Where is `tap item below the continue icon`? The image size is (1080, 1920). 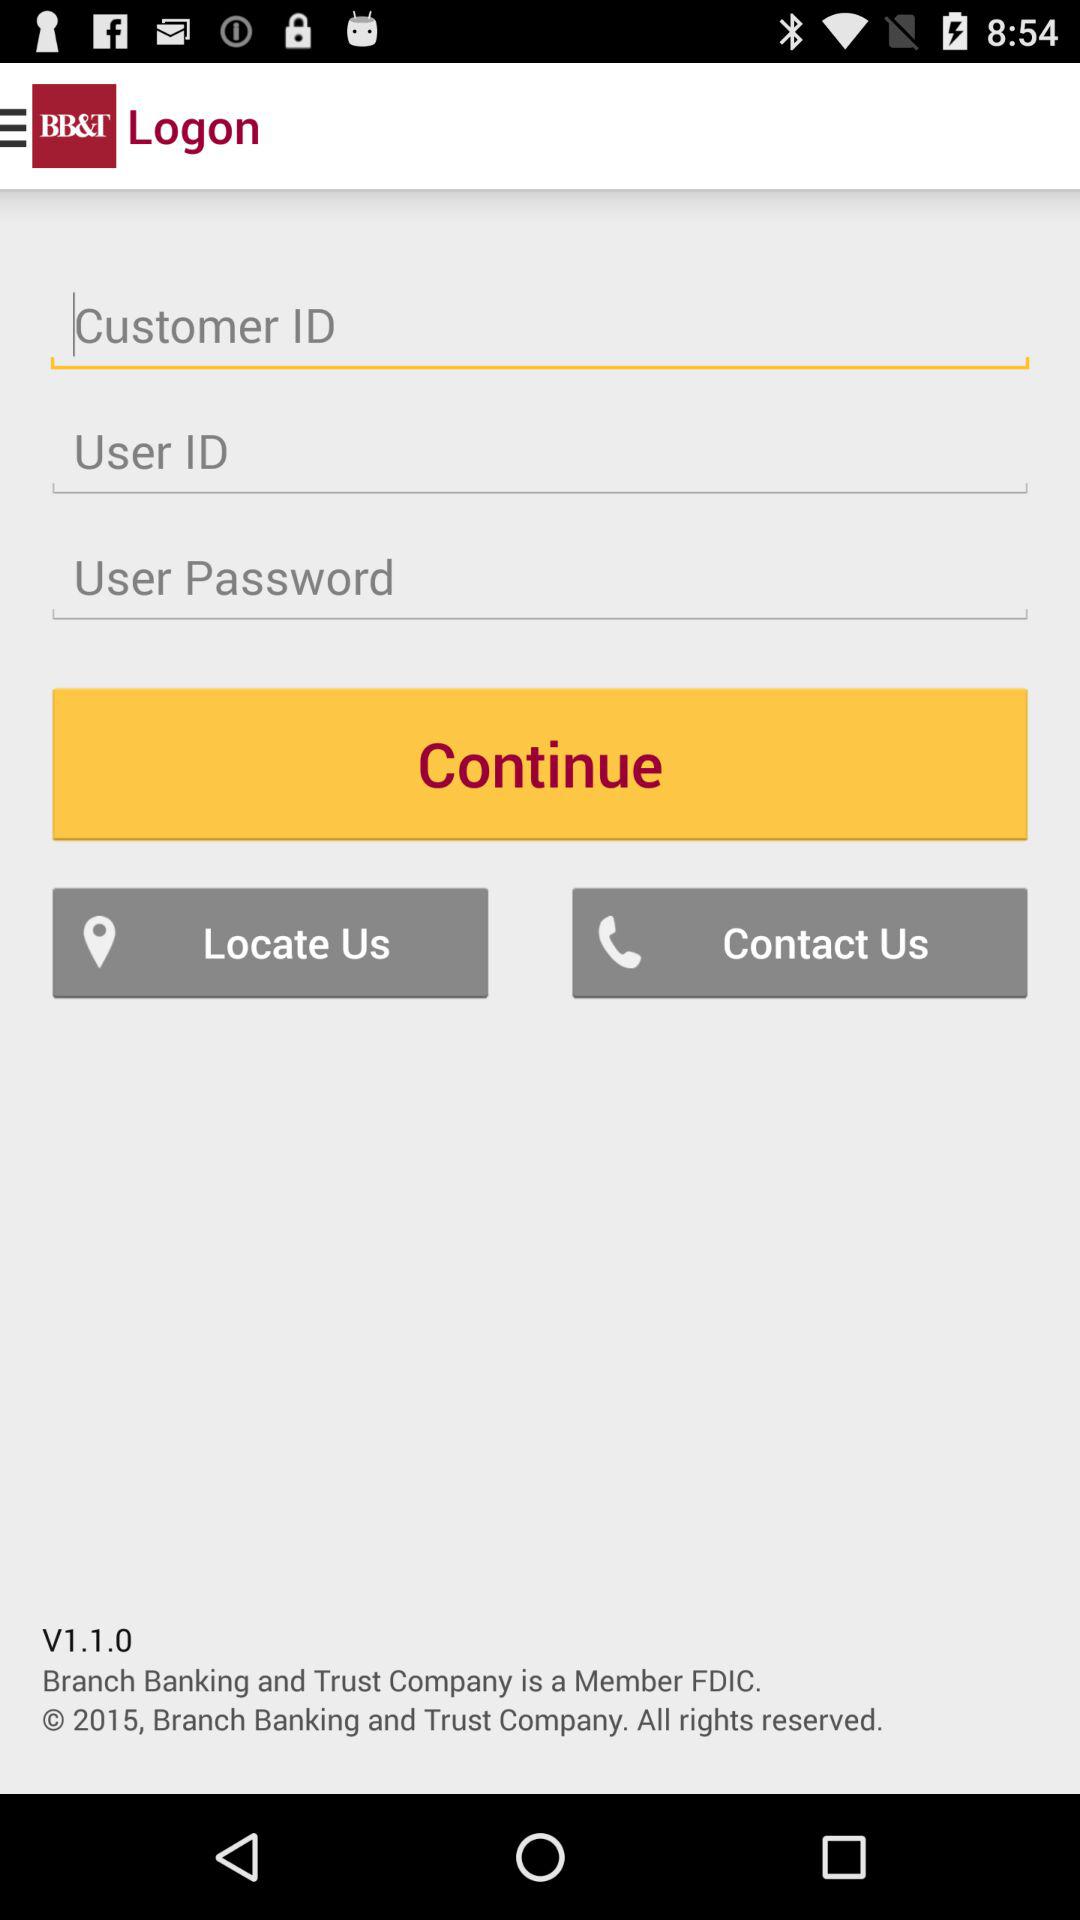
tap item below the continue icon is located at coordinates (800, 942).